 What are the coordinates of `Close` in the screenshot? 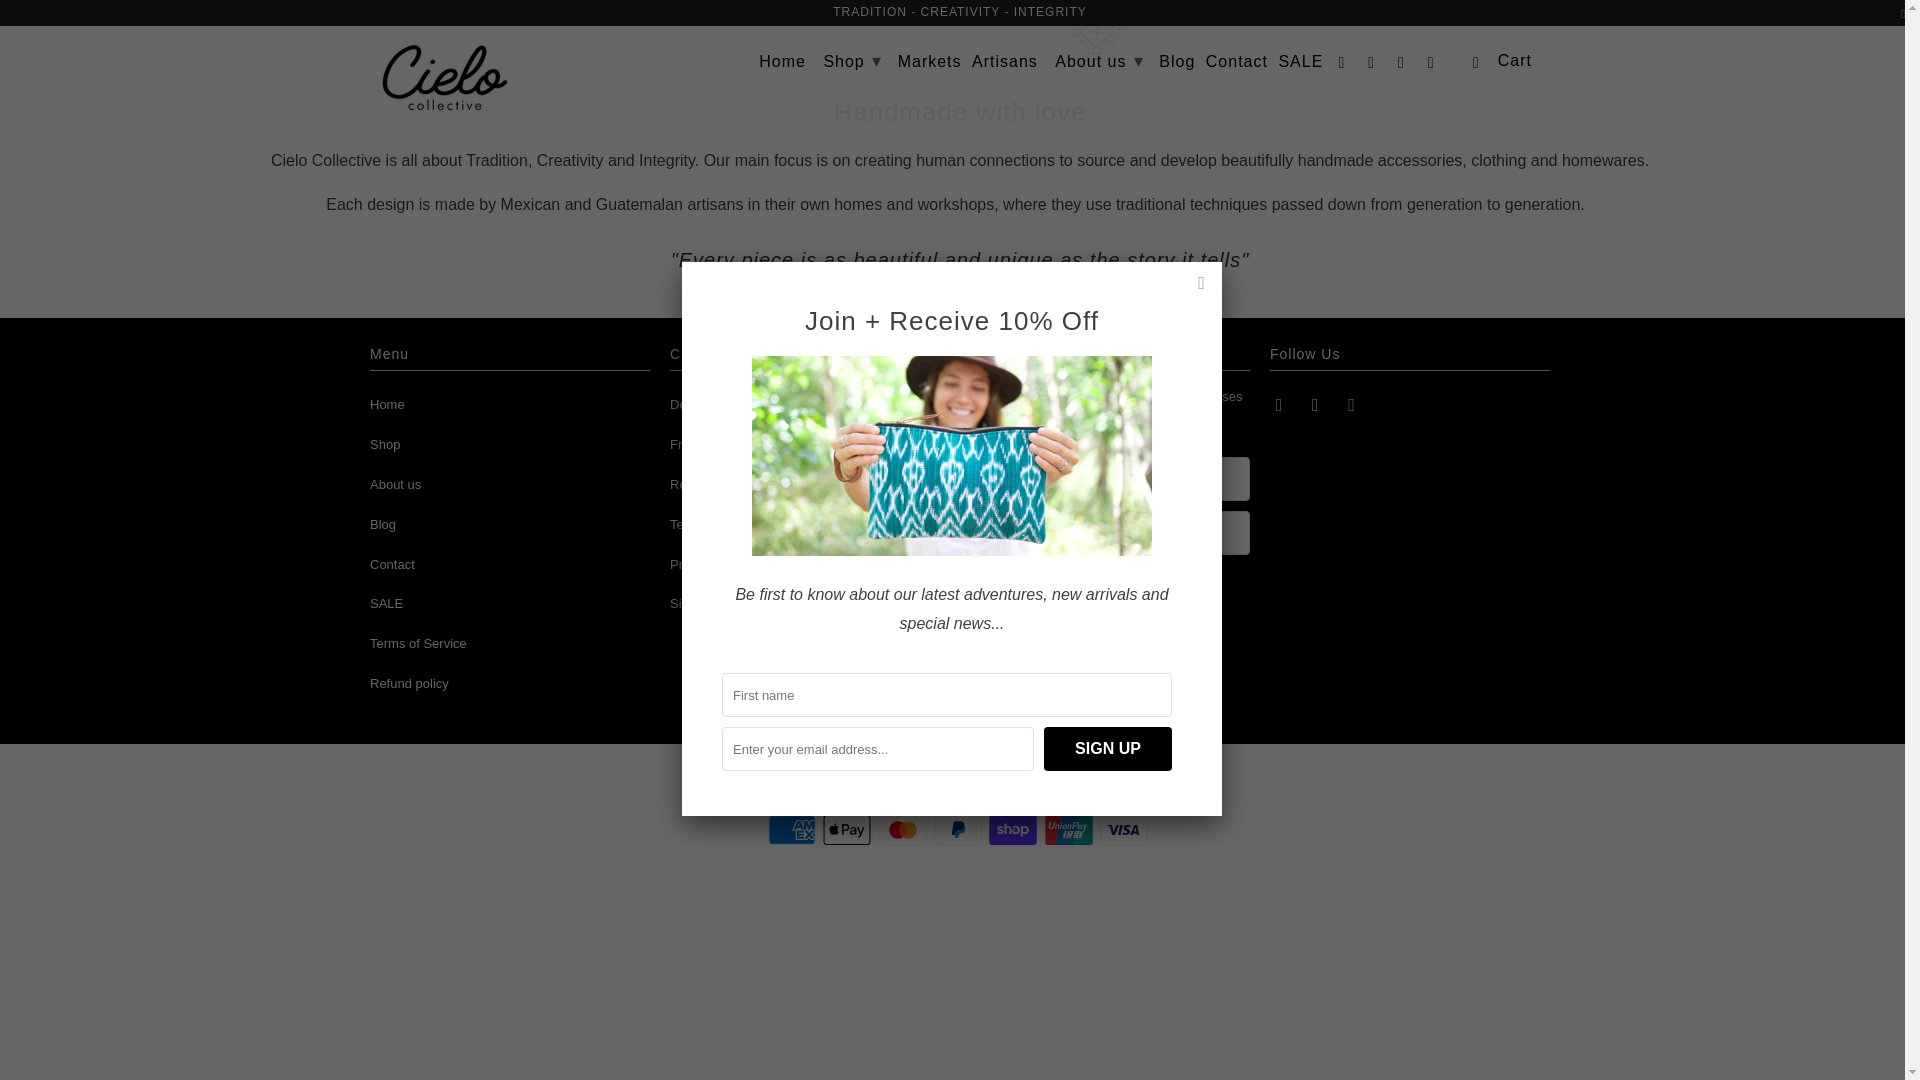 It's located at (1202, 282).